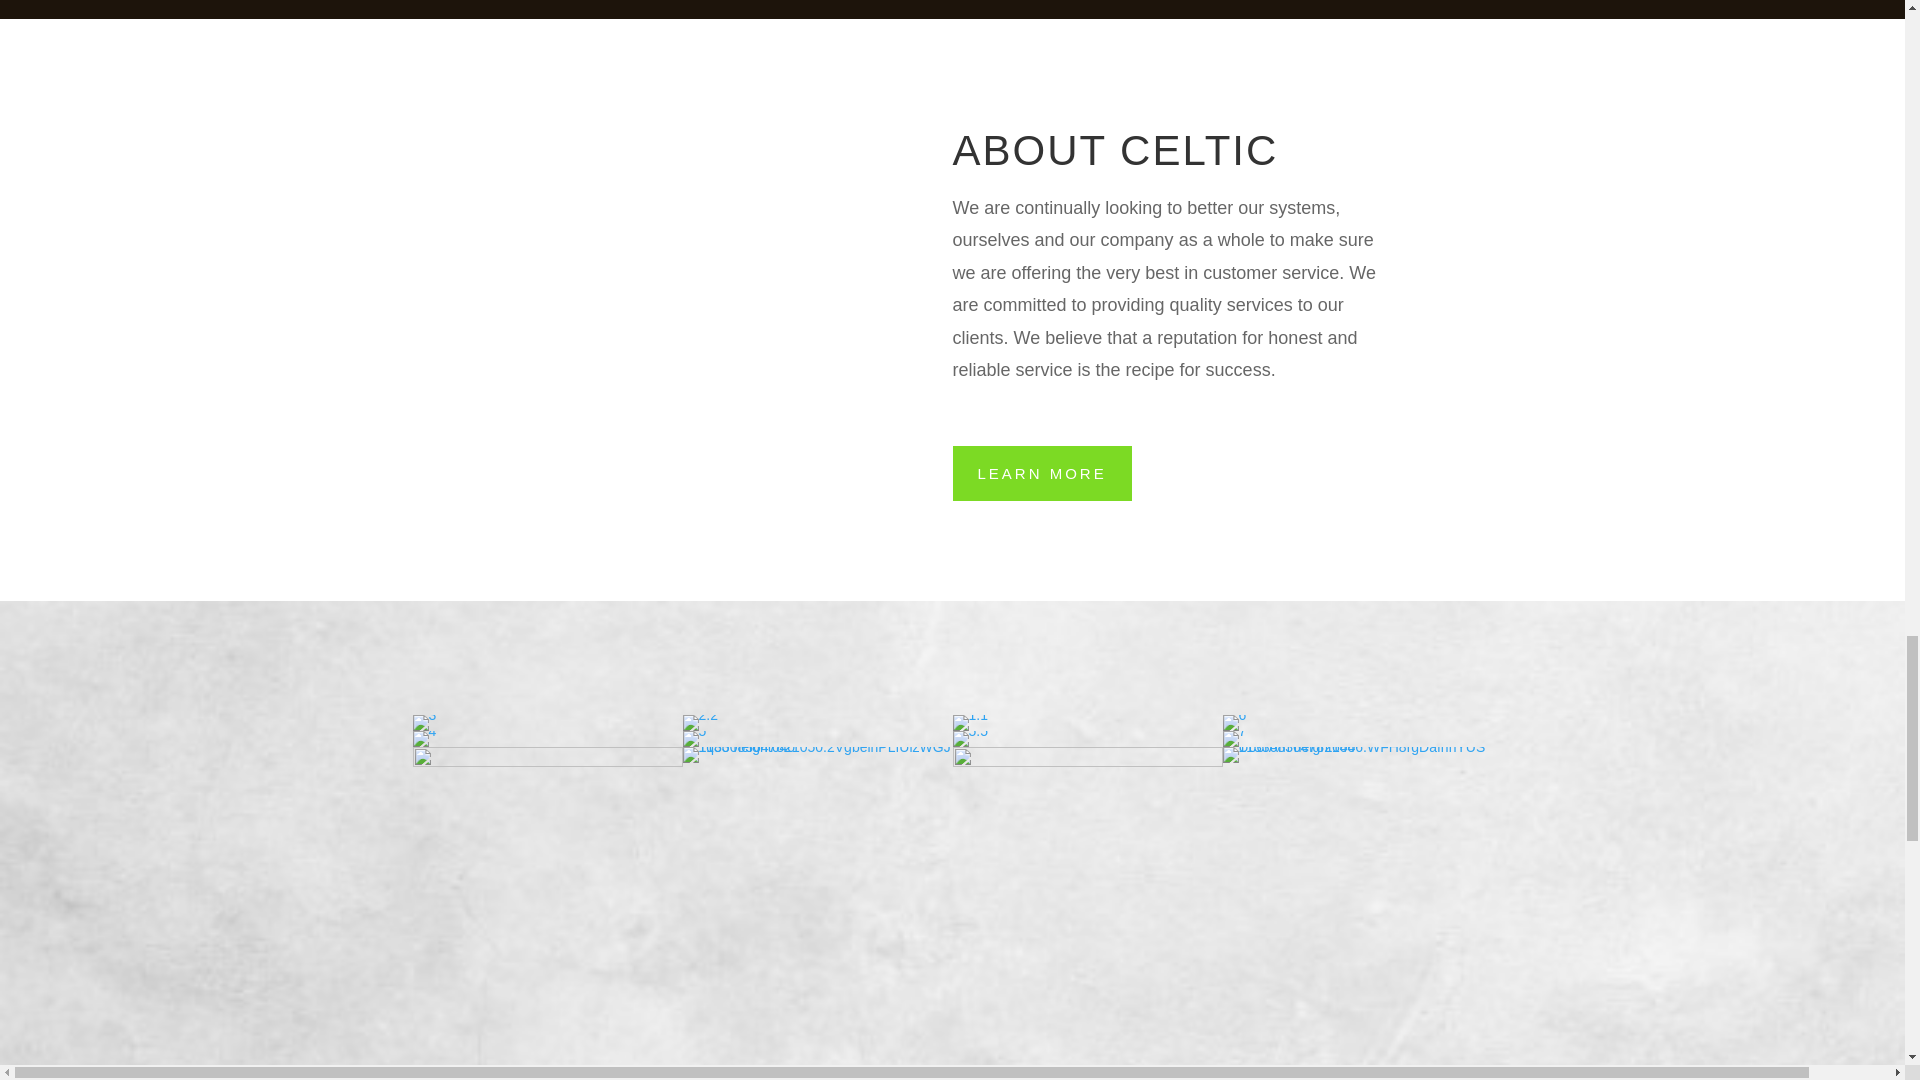 The image size is (1920, 1080). What do you see at coordinates (424, 739) in the screenshot?
I see `Home 11` at bounding box center [424, 739].